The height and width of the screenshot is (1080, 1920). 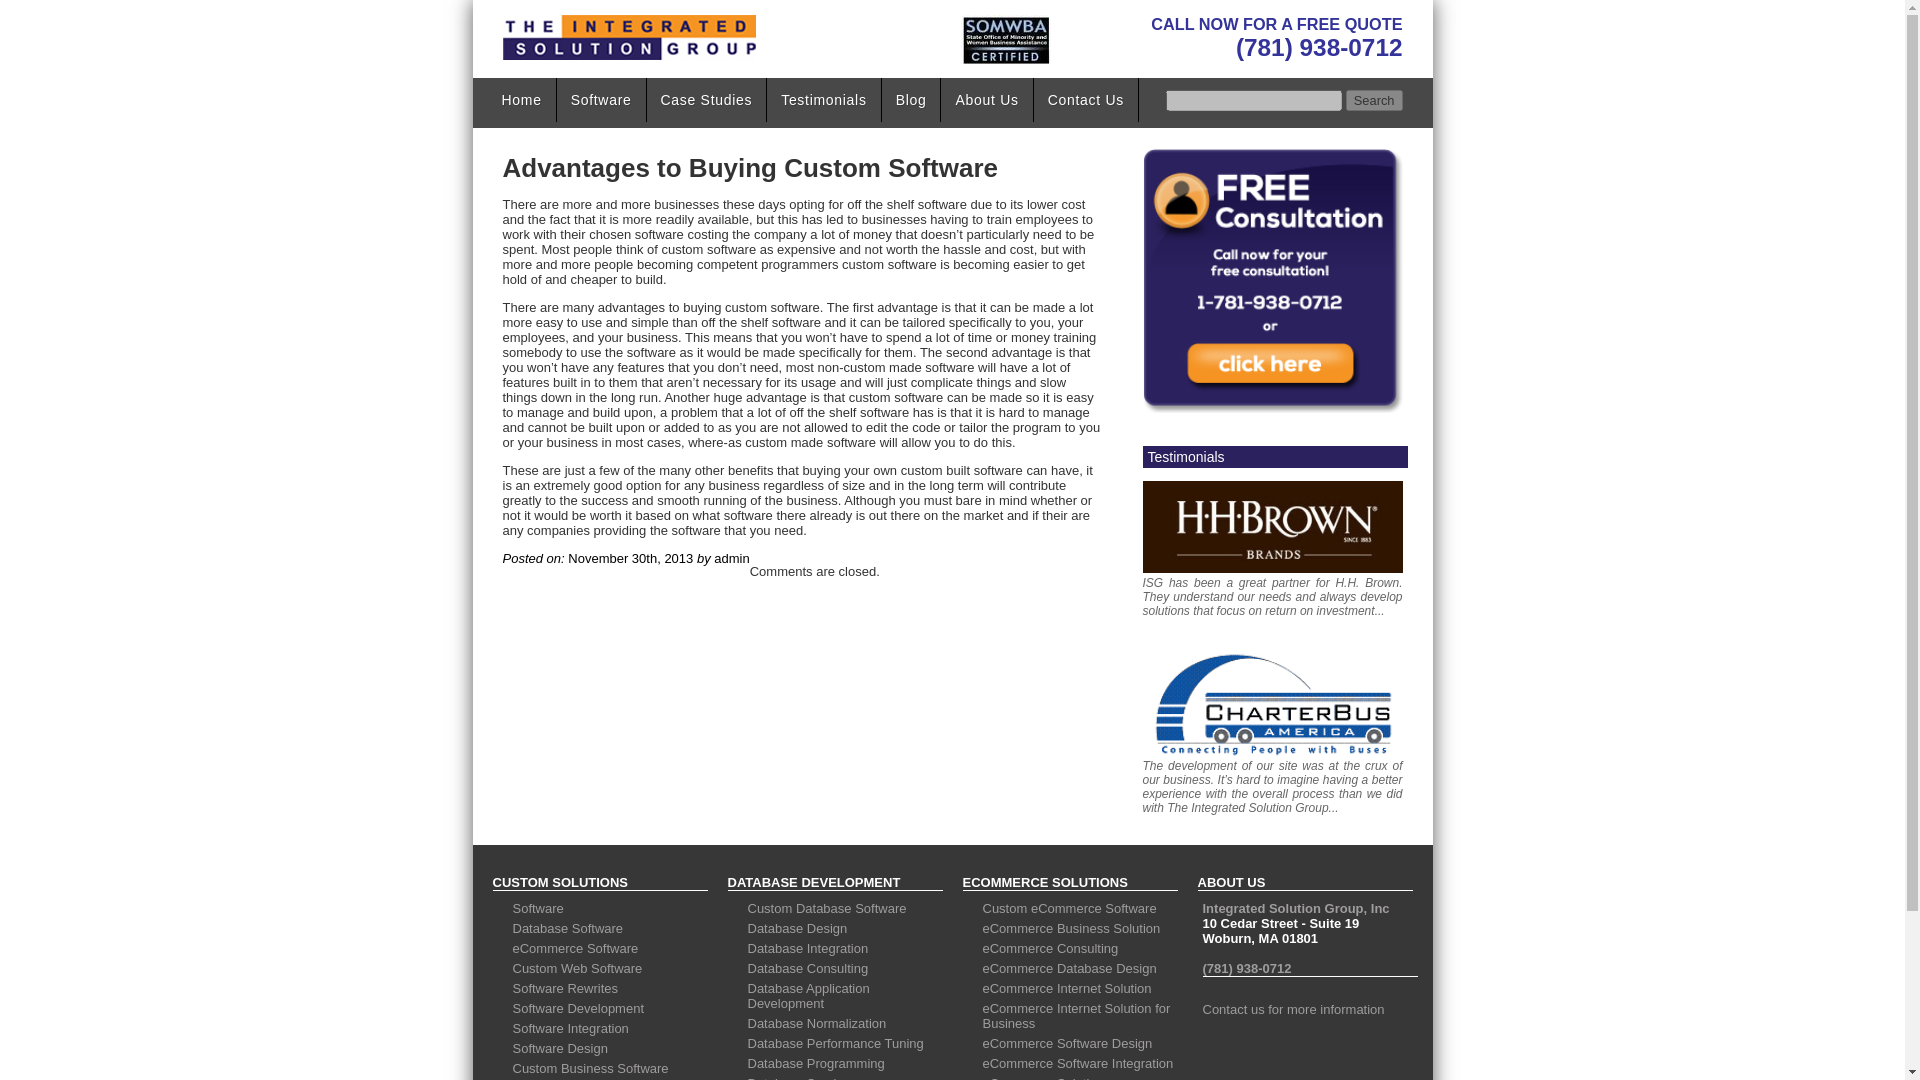 What do you see at coordinates (808, 995) in the screenshot?
I see `Database Application Development` at bounding box center [808, 995].